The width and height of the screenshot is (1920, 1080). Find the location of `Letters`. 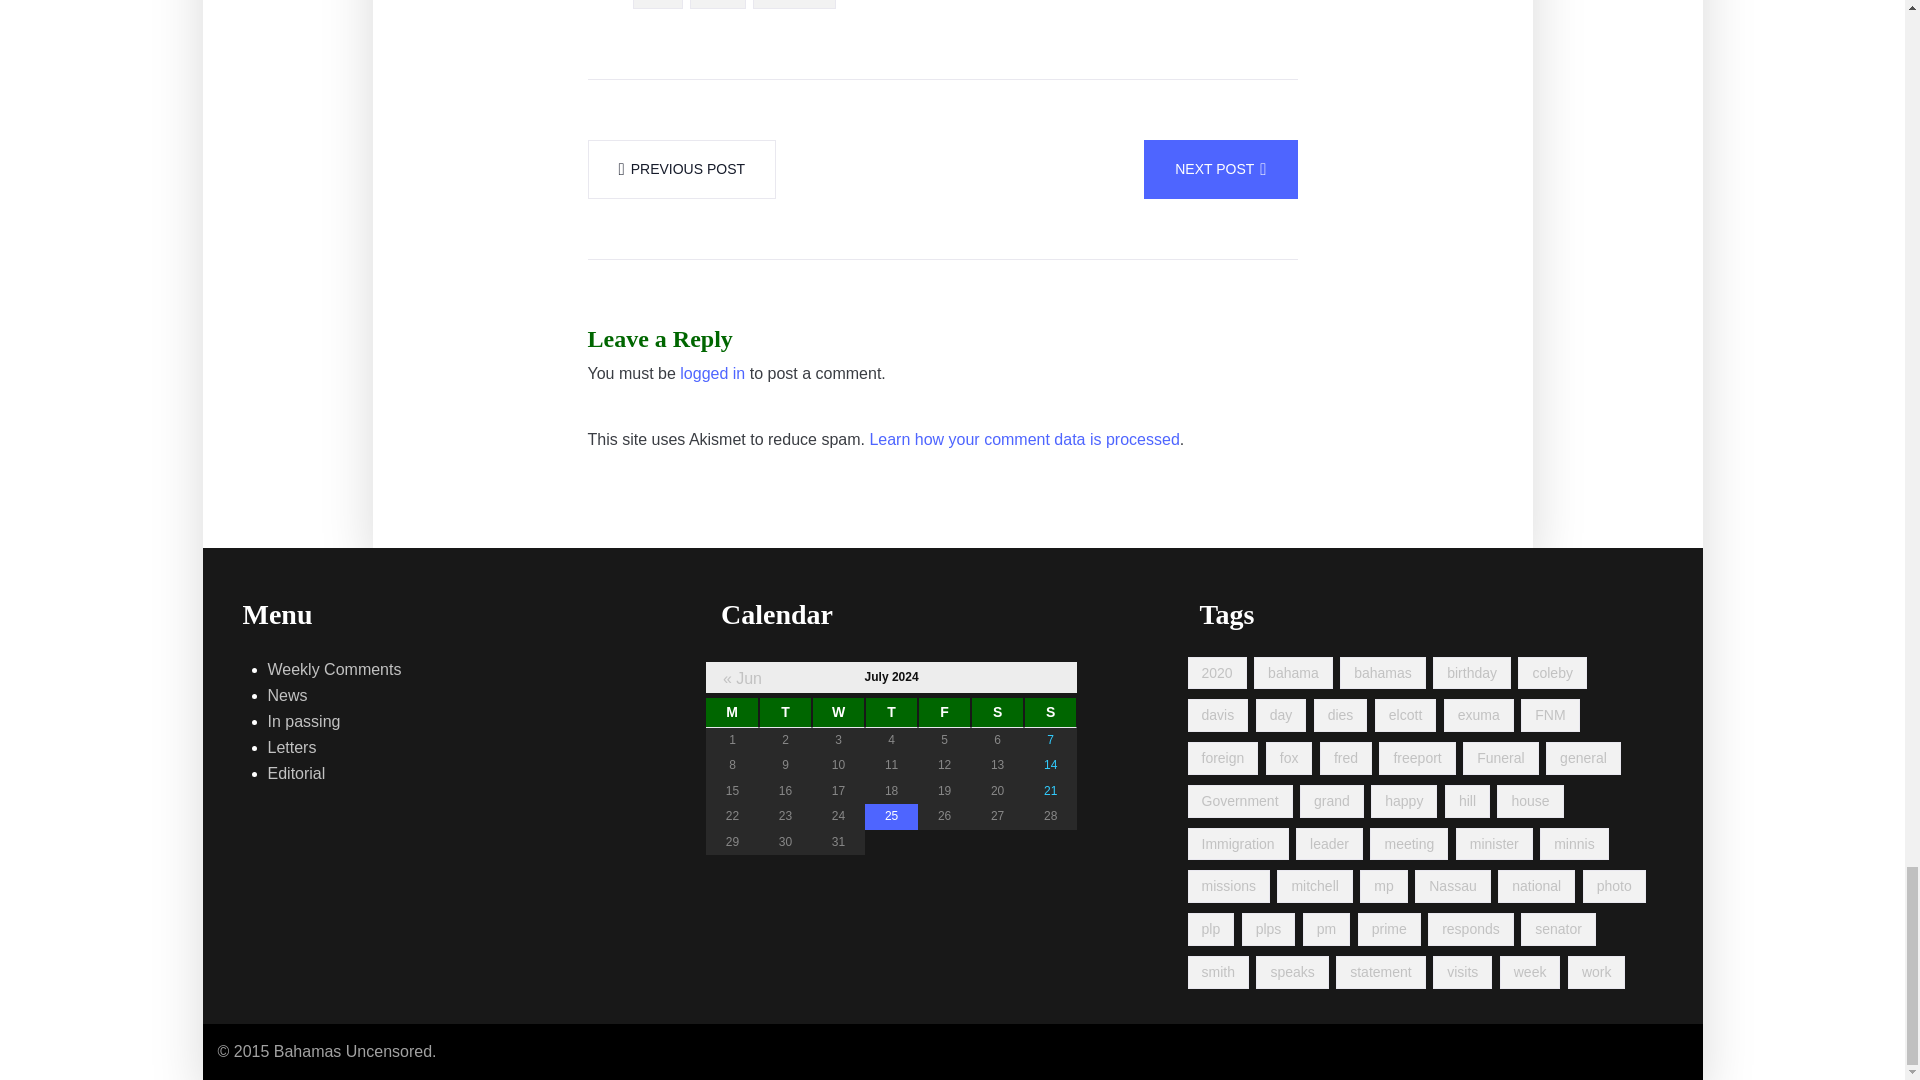

Letters is located at coordinates (292, 748).